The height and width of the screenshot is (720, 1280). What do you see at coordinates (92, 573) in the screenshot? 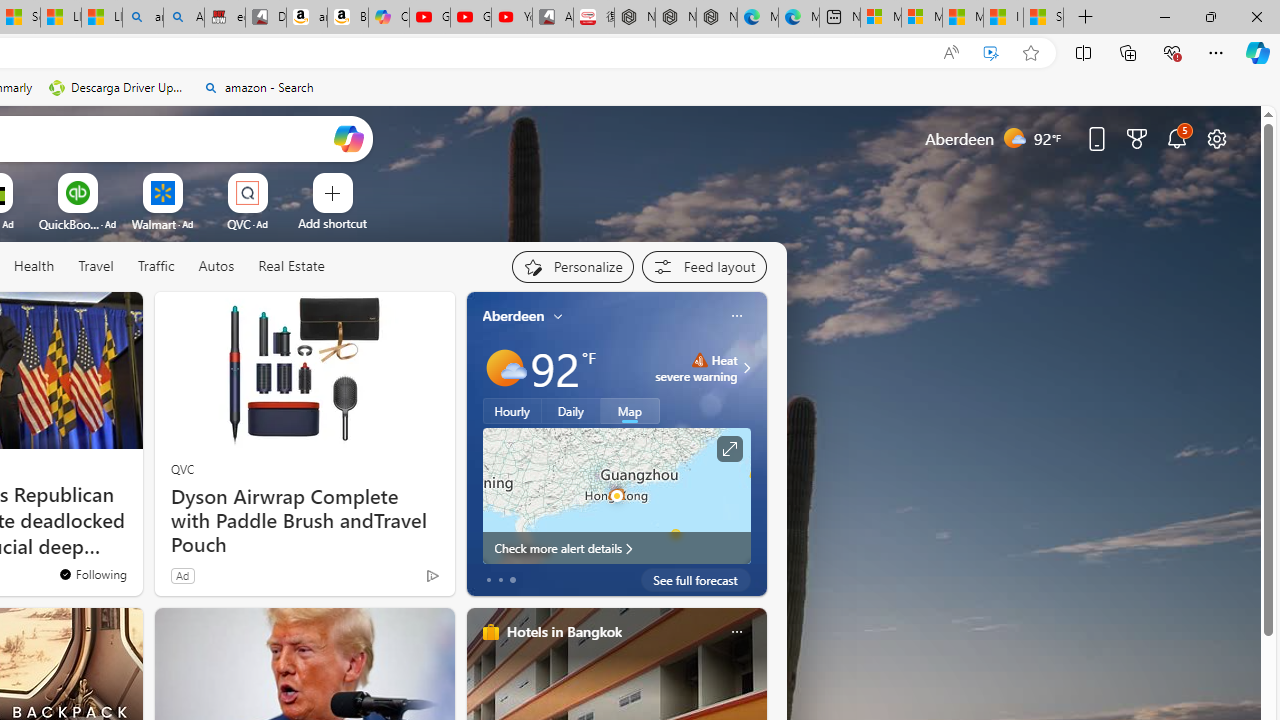
I see `You're following FOX News` at bounding box center [92, 573].